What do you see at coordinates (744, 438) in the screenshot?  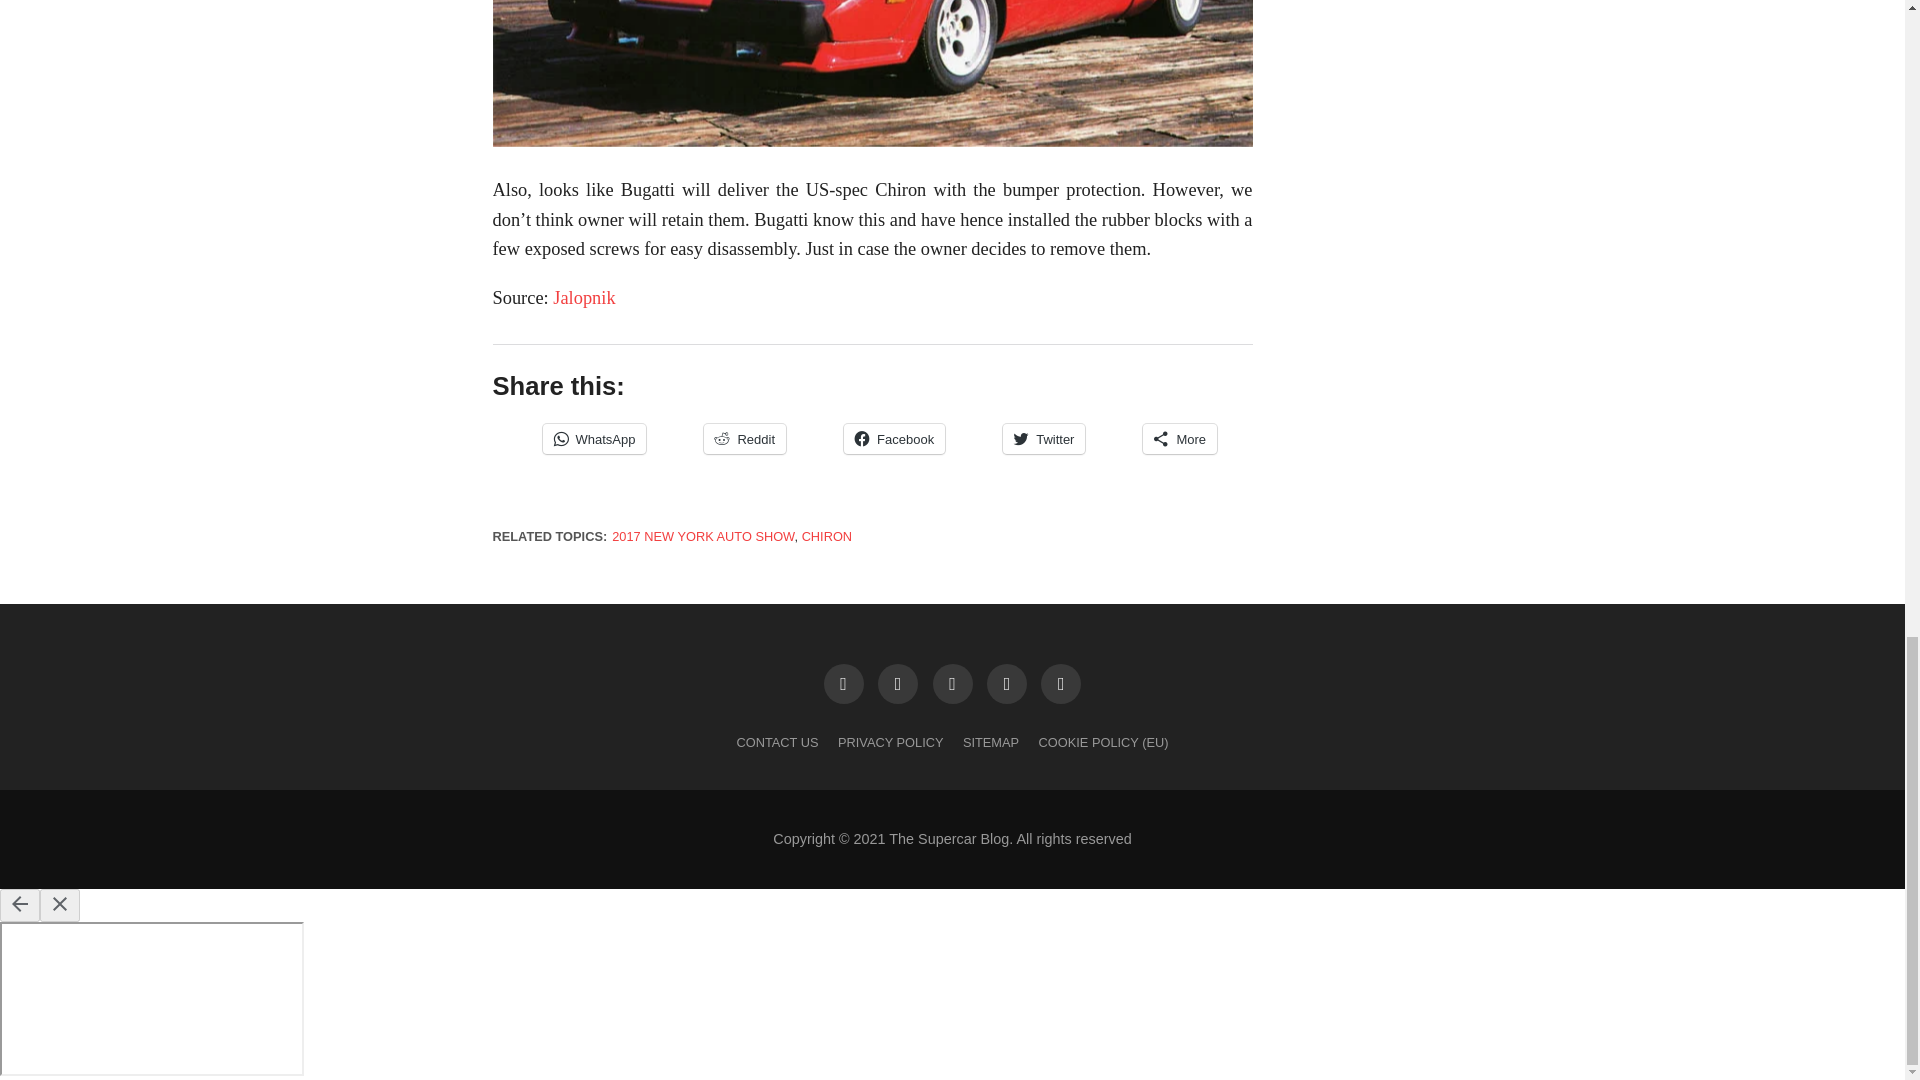 I see `Click to share on Reddit` at bounding box center [744, 438].